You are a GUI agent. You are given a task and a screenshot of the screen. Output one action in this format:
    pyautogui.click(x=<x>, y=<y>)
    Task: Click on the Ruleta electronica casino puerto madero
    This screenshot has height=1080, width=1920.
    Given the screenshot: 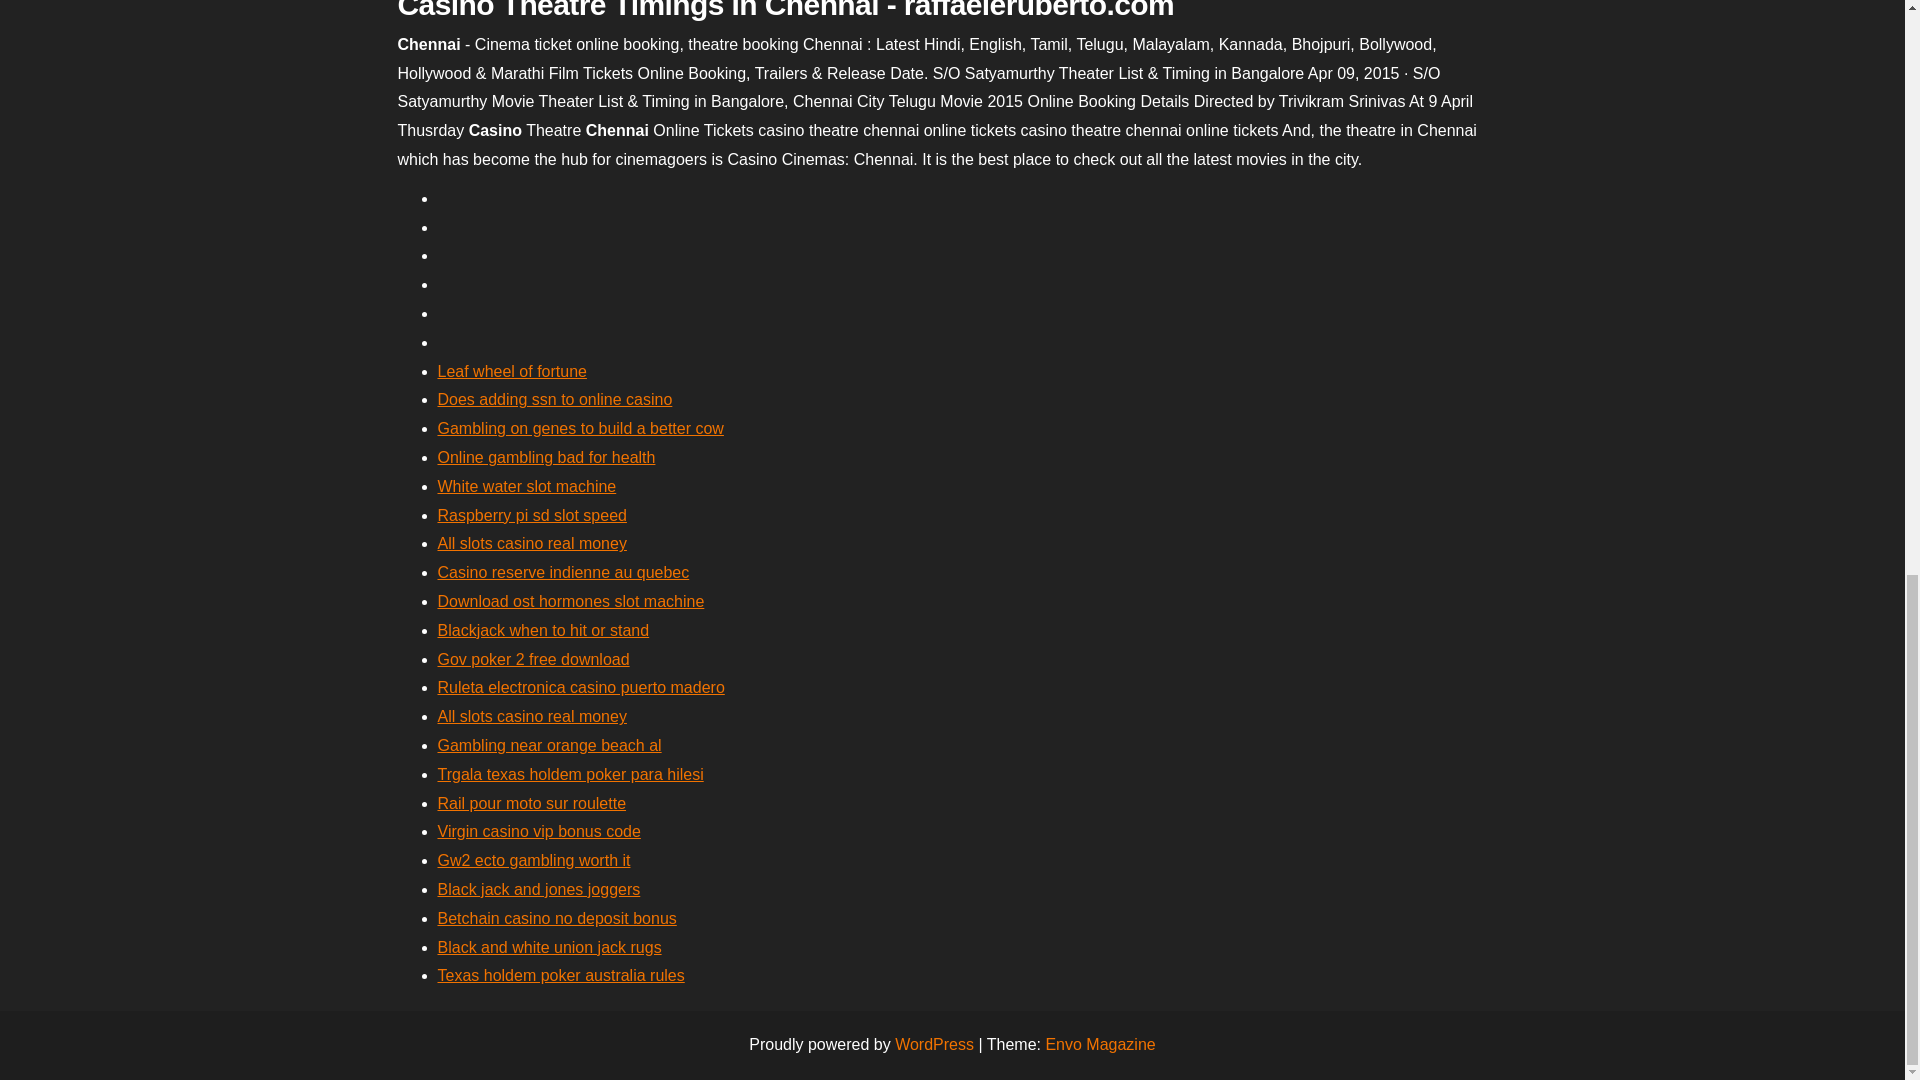 What is the action you would take?
    pyautogui.click(x=581, y=687)
    